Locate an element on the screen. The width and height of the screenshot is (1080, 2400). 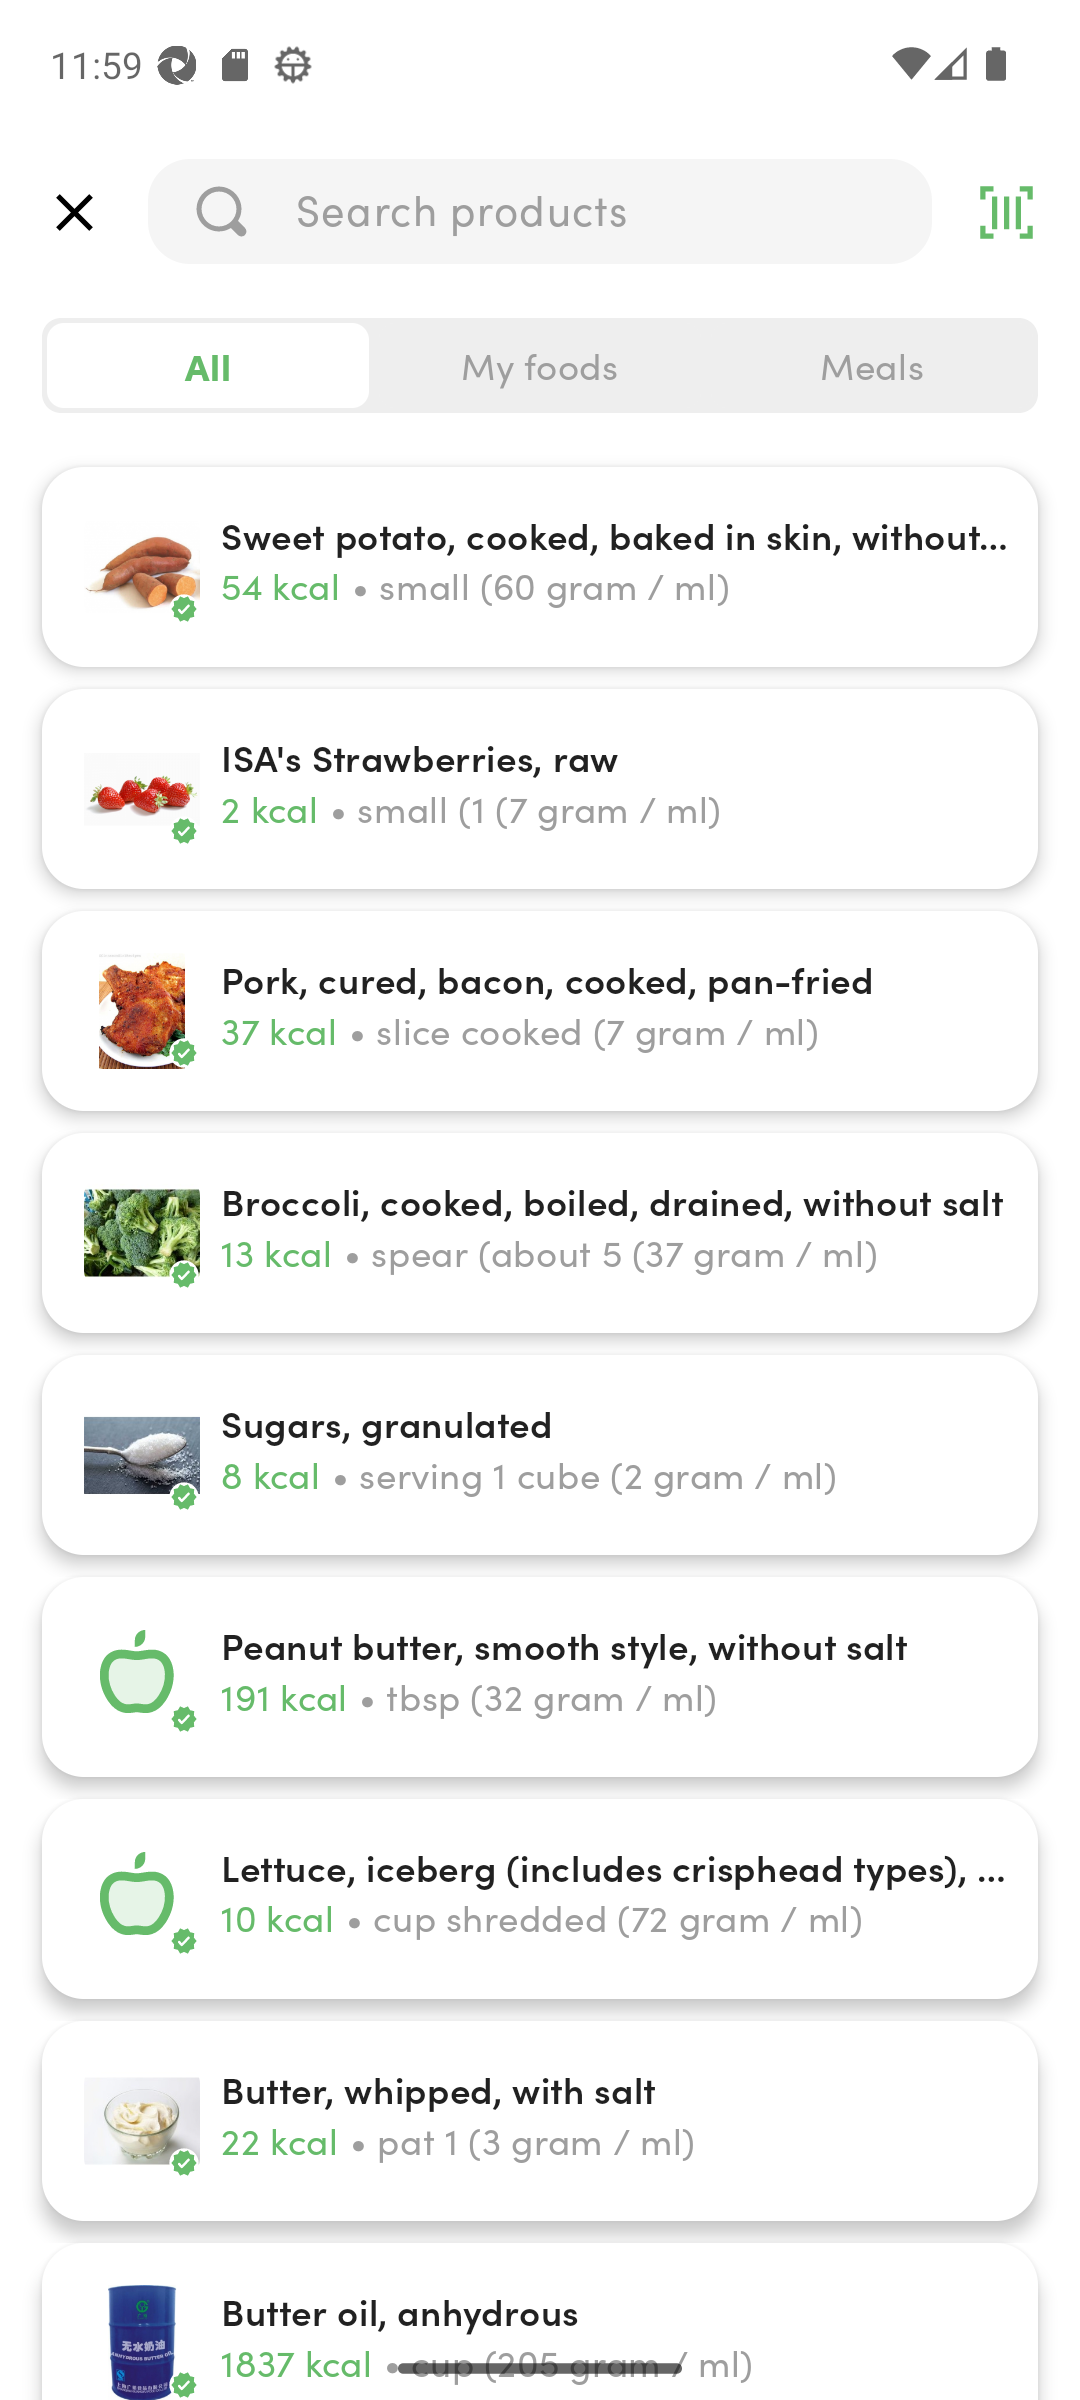
My foods is located at coordinates (540, 366).